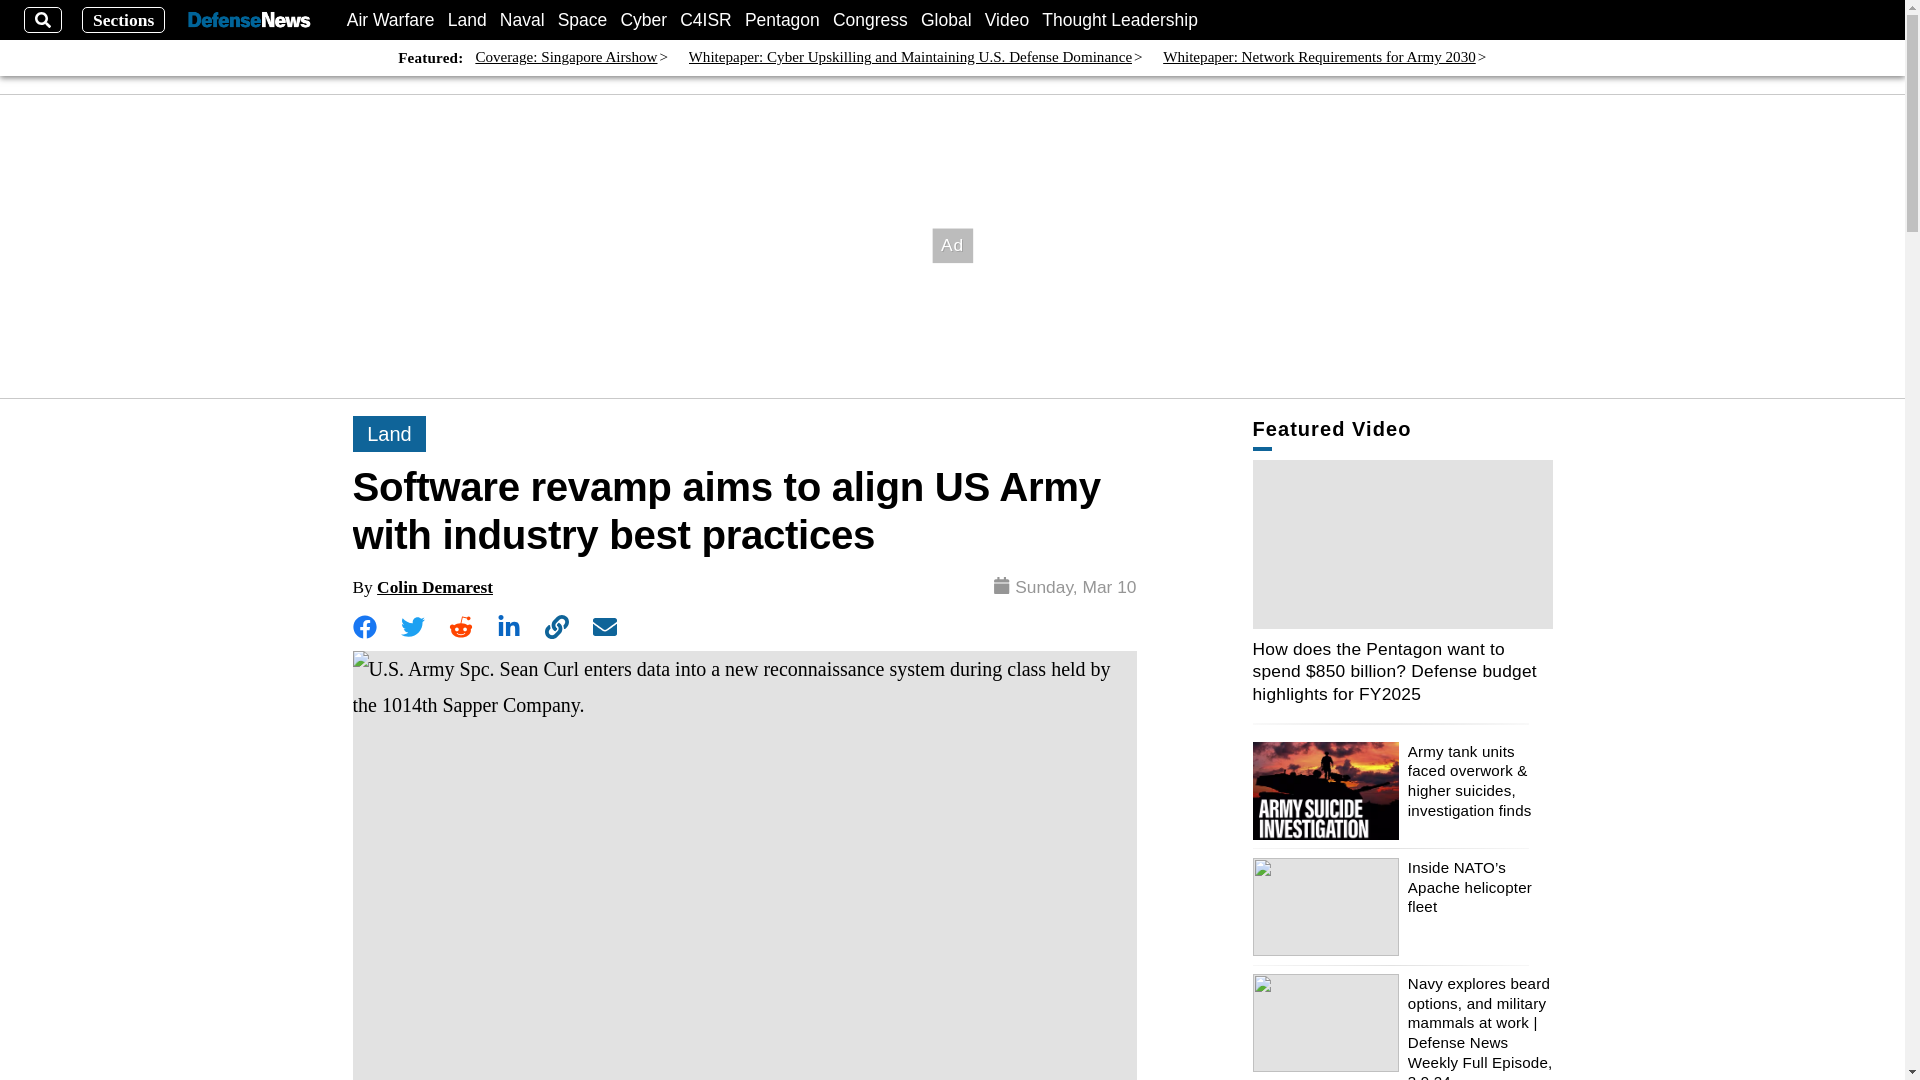  Describe the element at coordinates (467, 20) in the screenshot. I see `Land` at that location.